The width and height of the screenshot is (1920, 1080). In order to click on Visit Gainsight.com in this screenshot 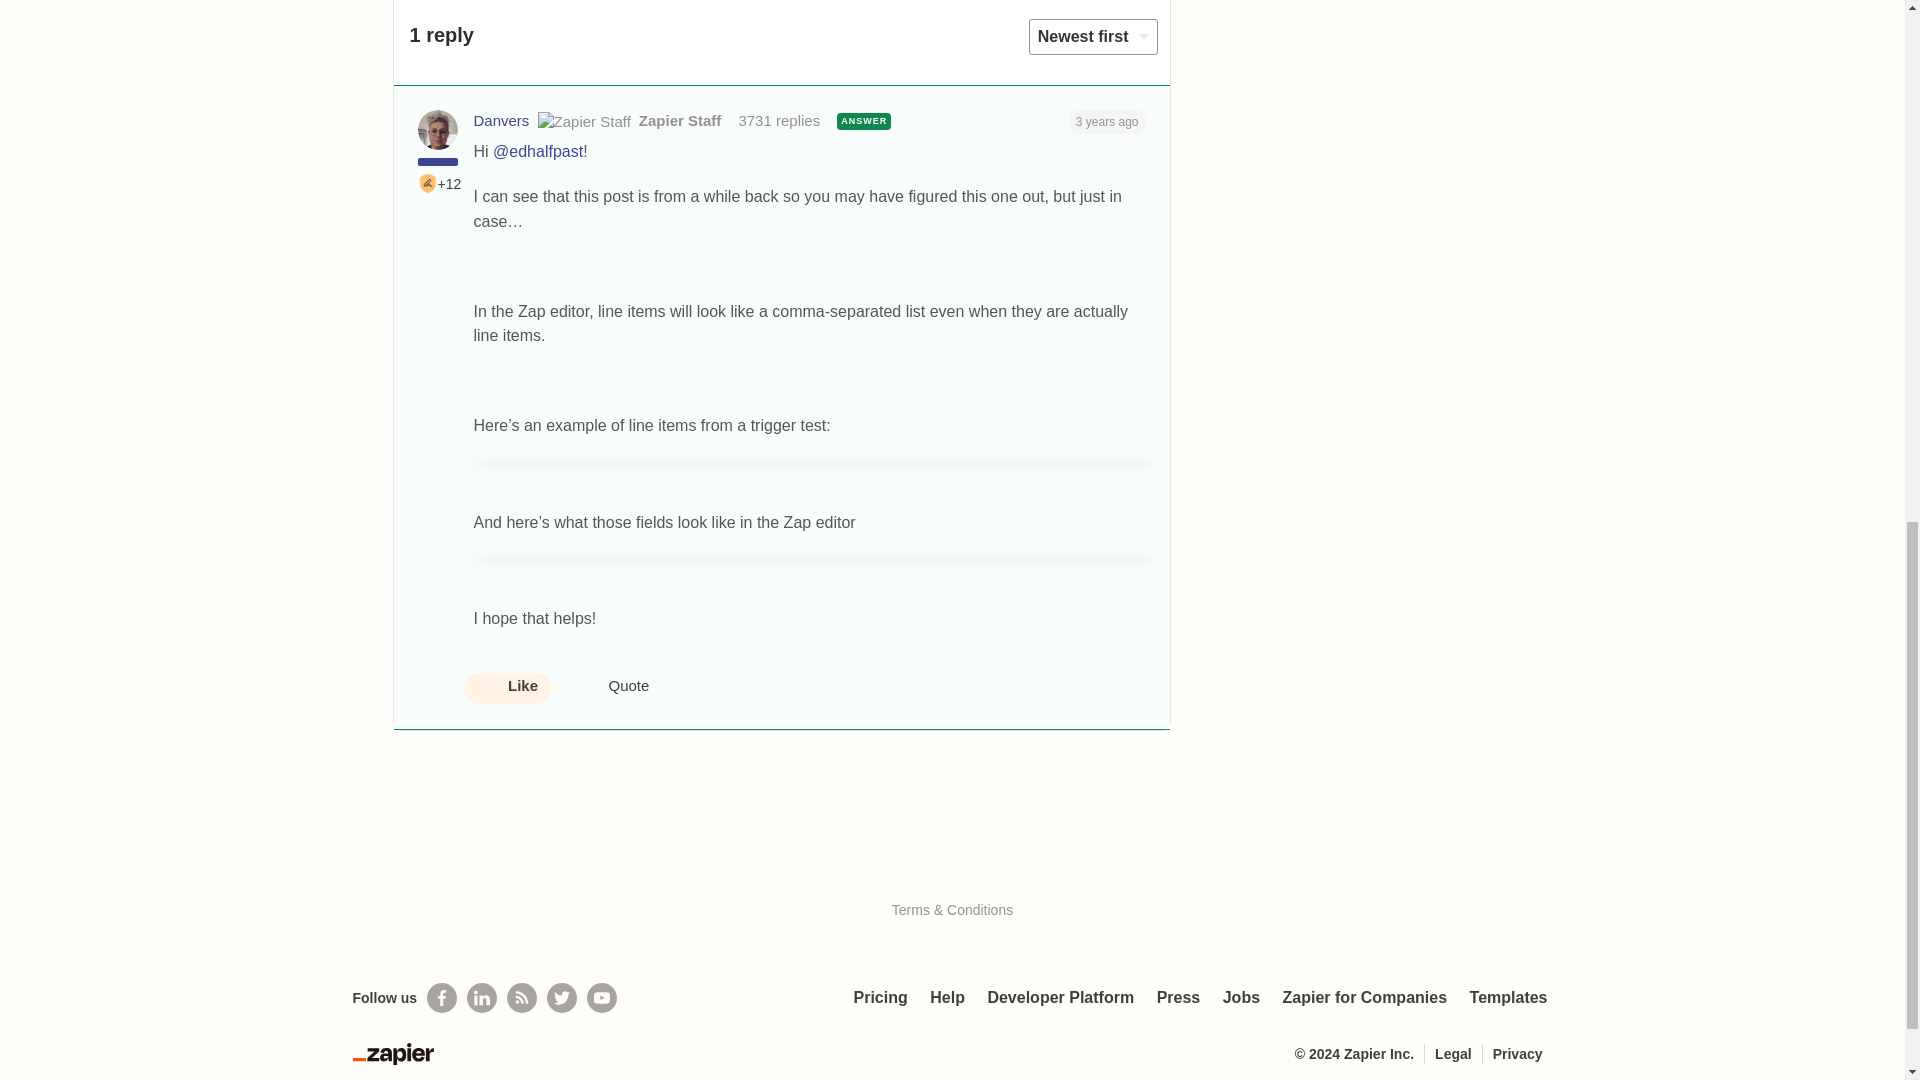, I will do `click(952, 869)`.